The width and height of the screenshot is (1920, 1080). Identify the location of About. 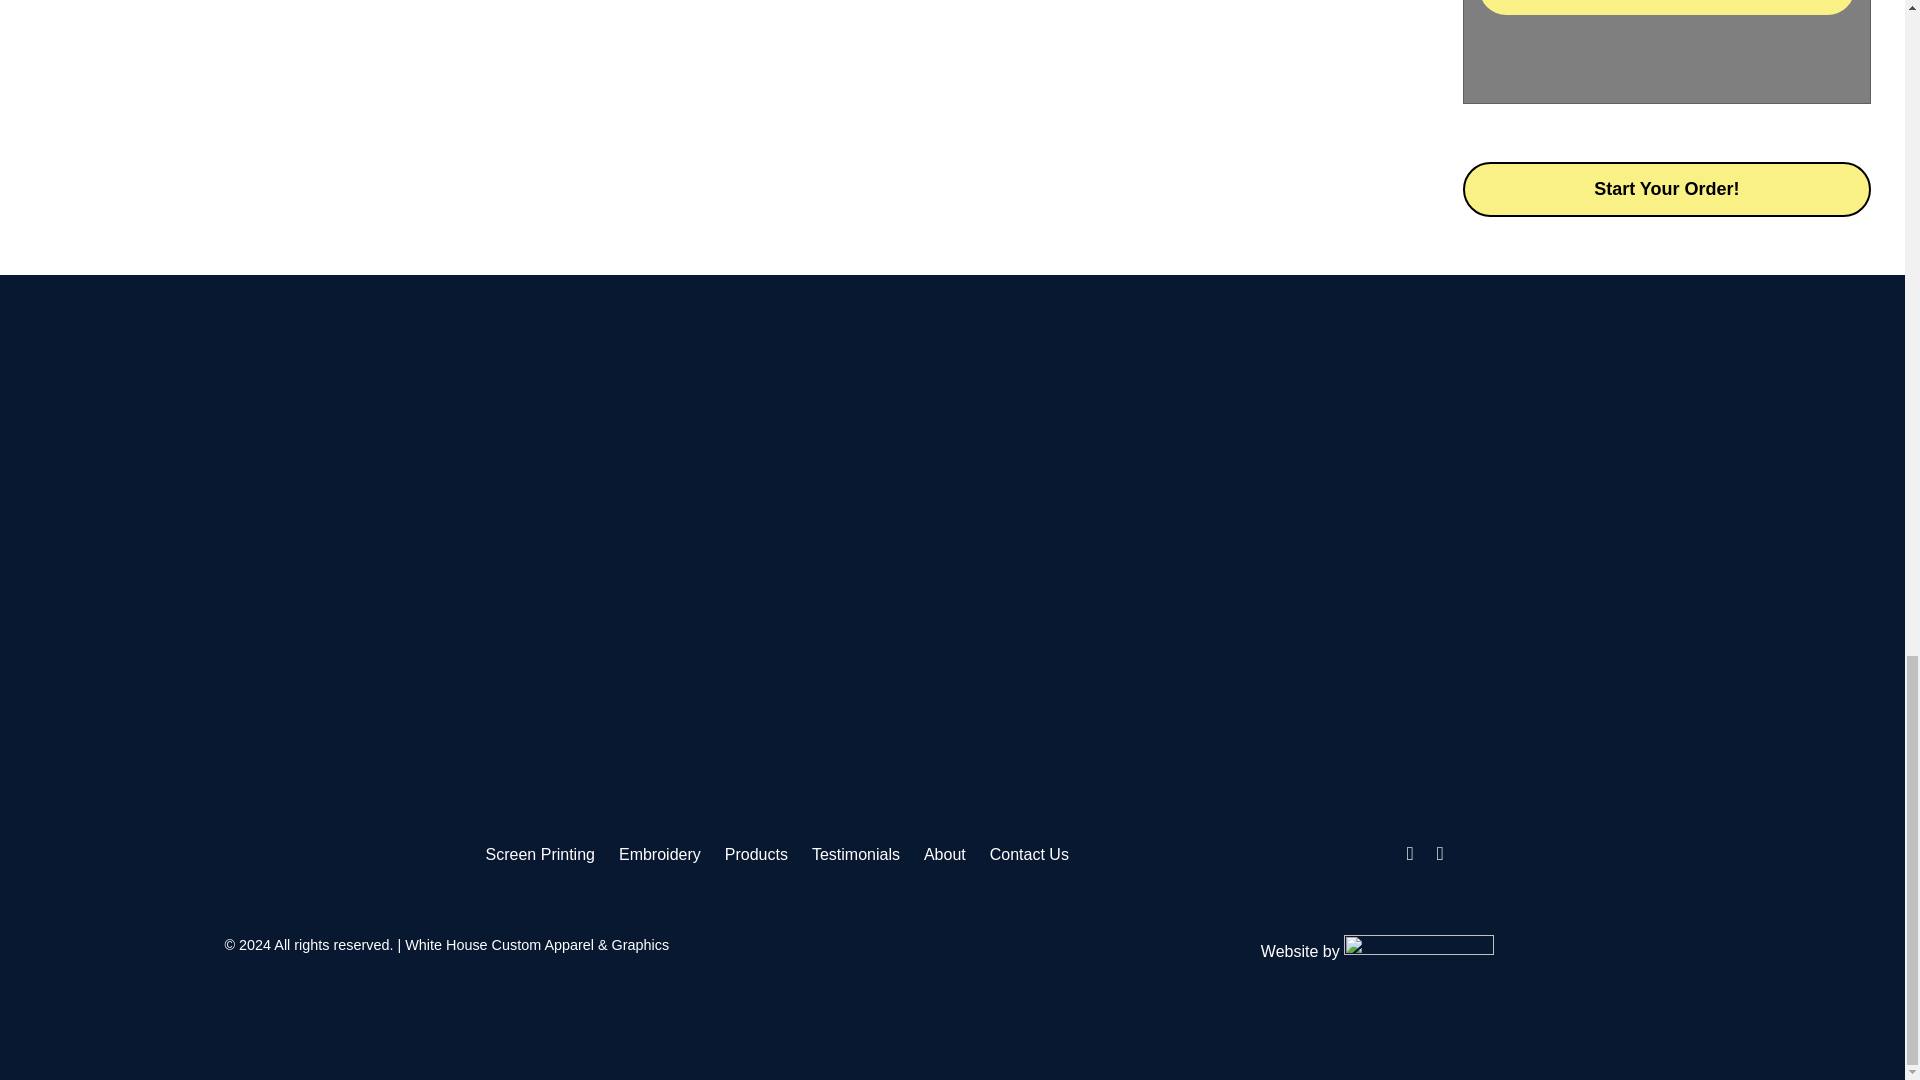
(944, 854).